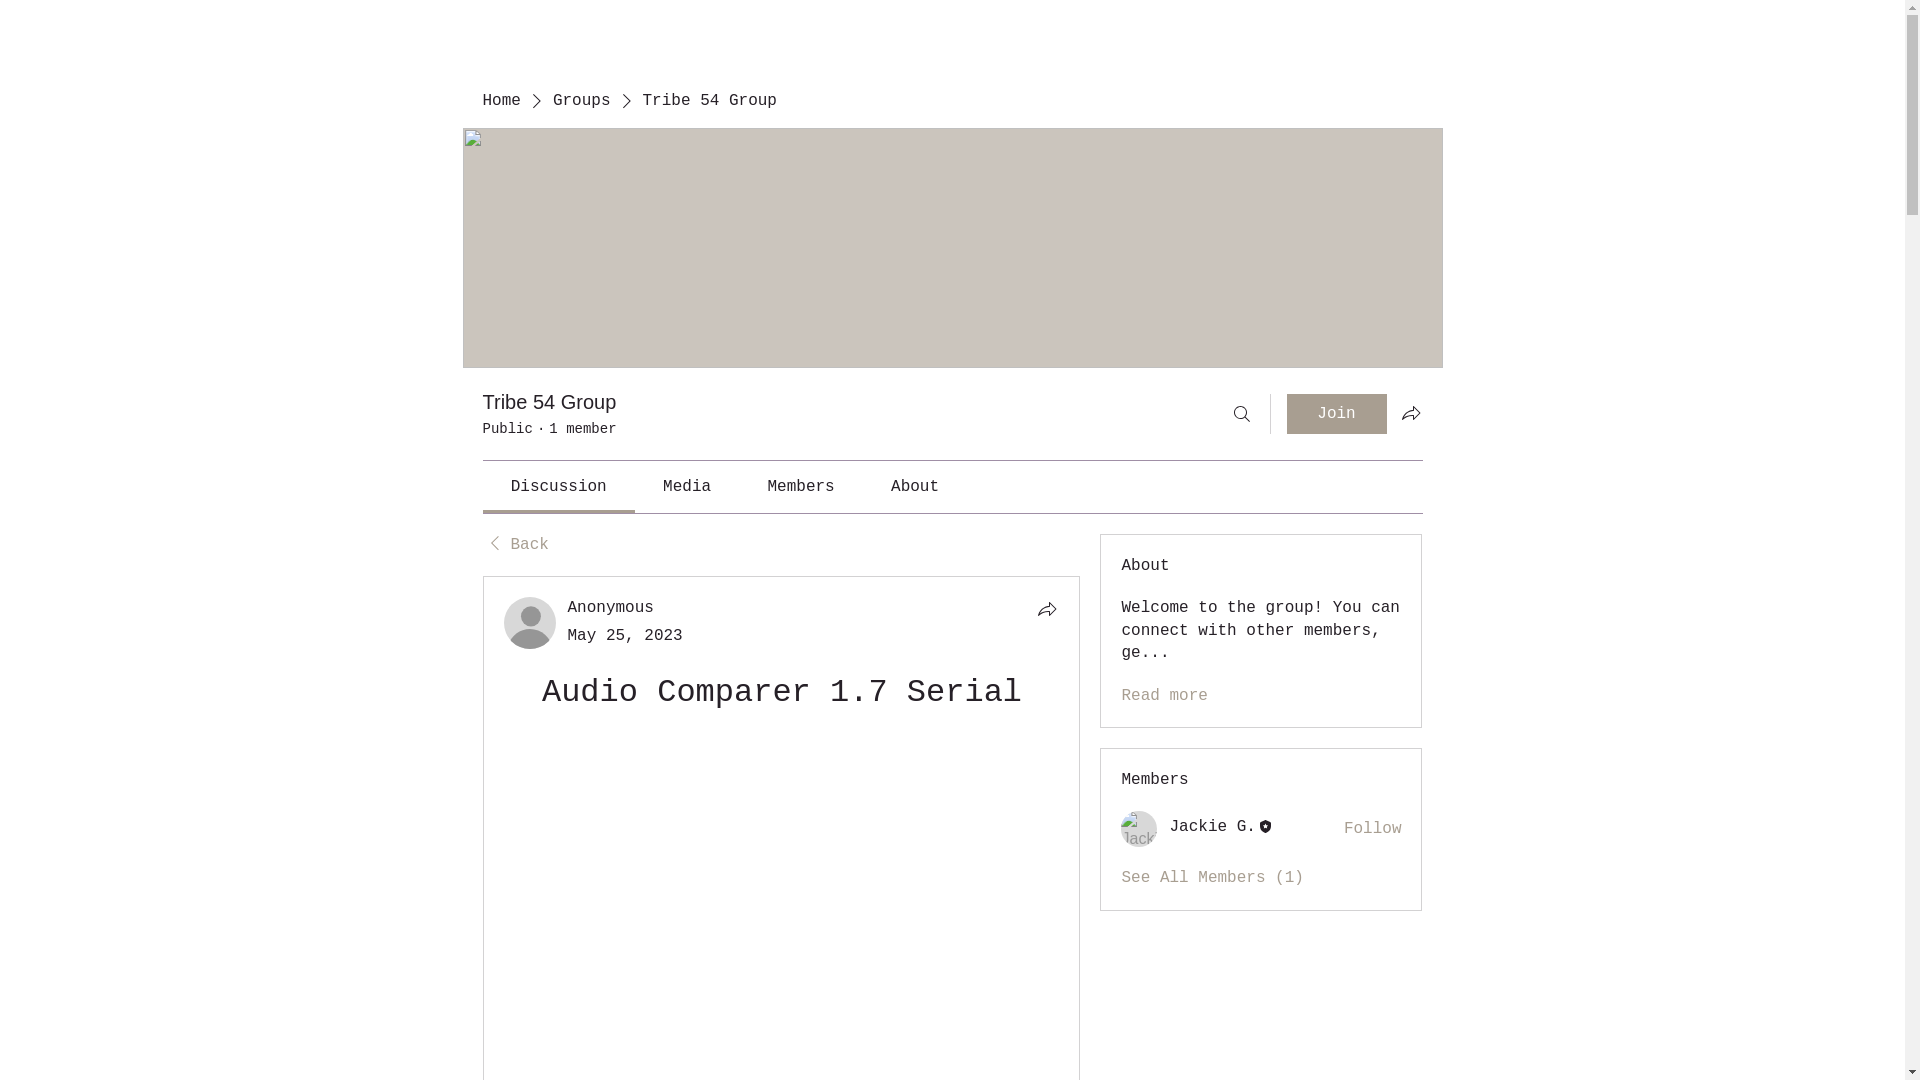  I want to click on Join, so click(1336, 414).